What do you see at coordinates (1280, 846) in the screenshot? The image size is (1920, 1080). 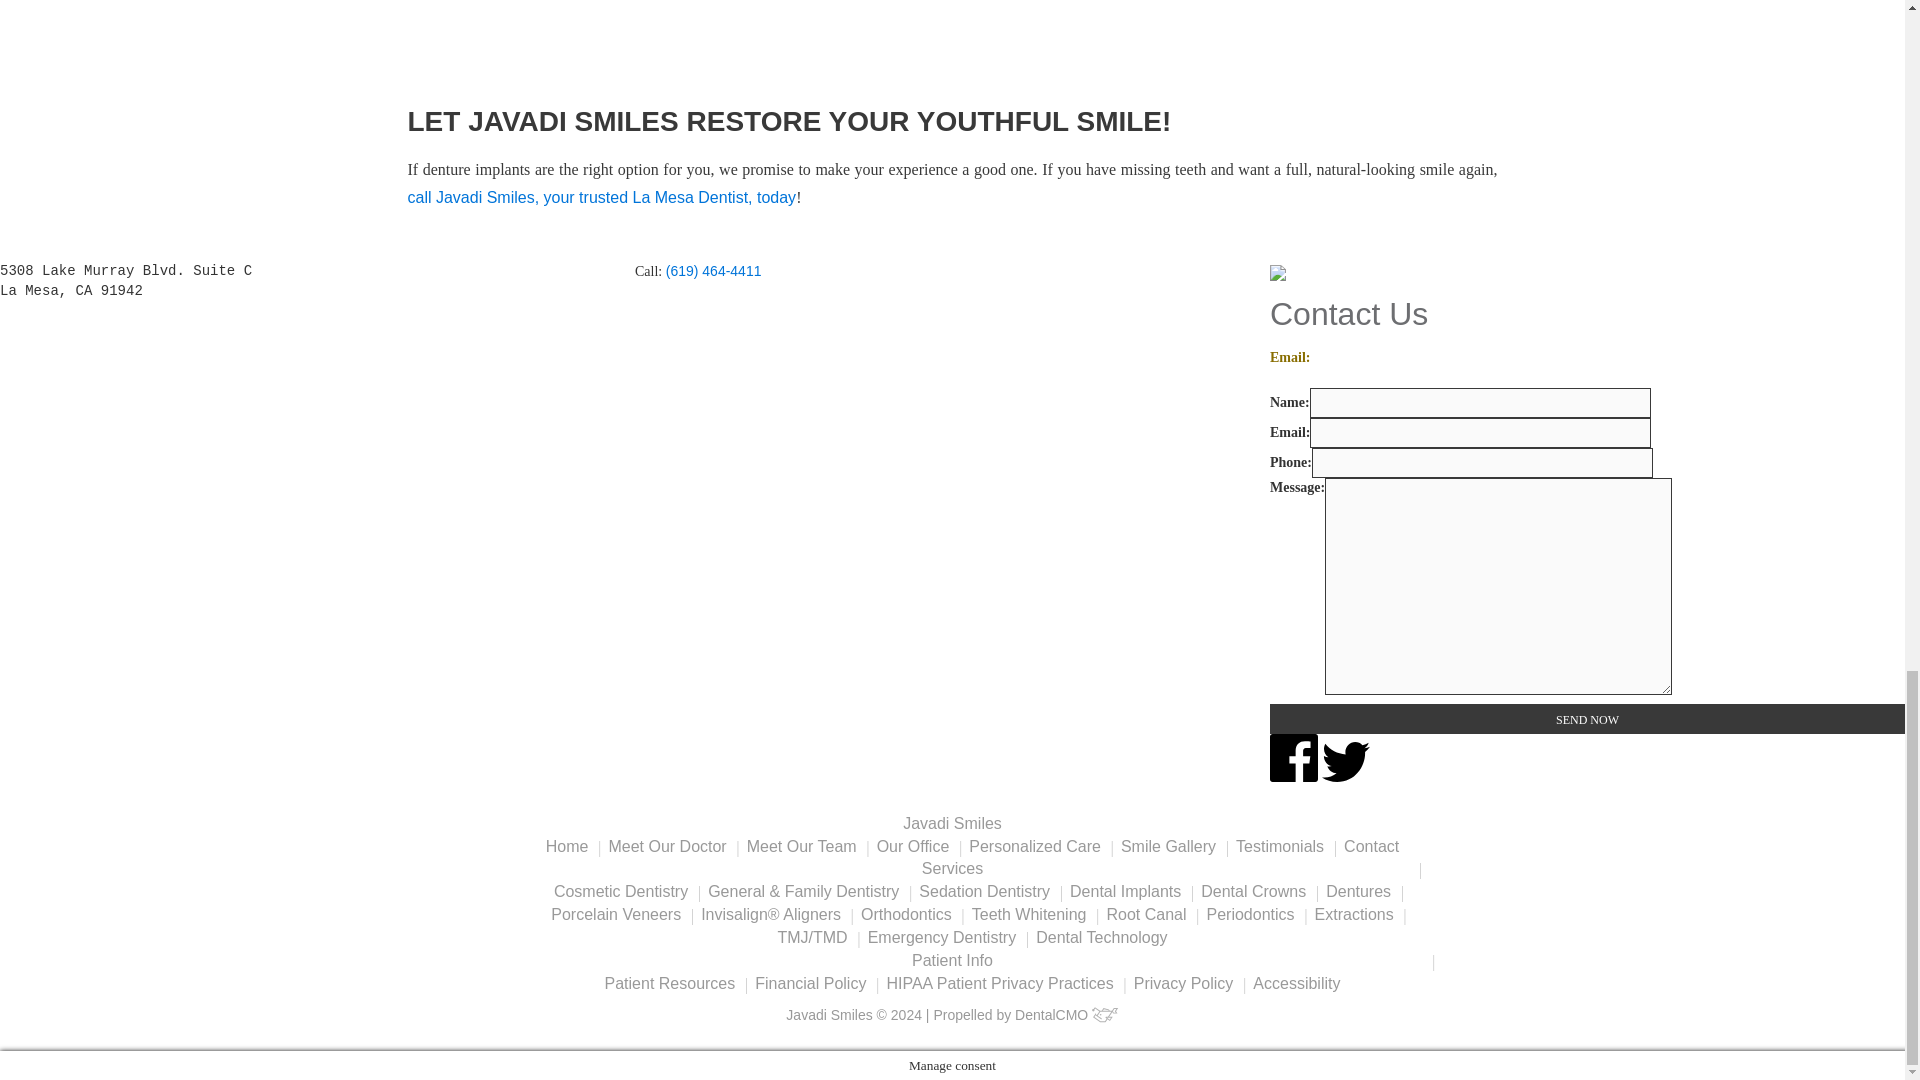 I see `Testimonials` at bounding box center [1280, 846].